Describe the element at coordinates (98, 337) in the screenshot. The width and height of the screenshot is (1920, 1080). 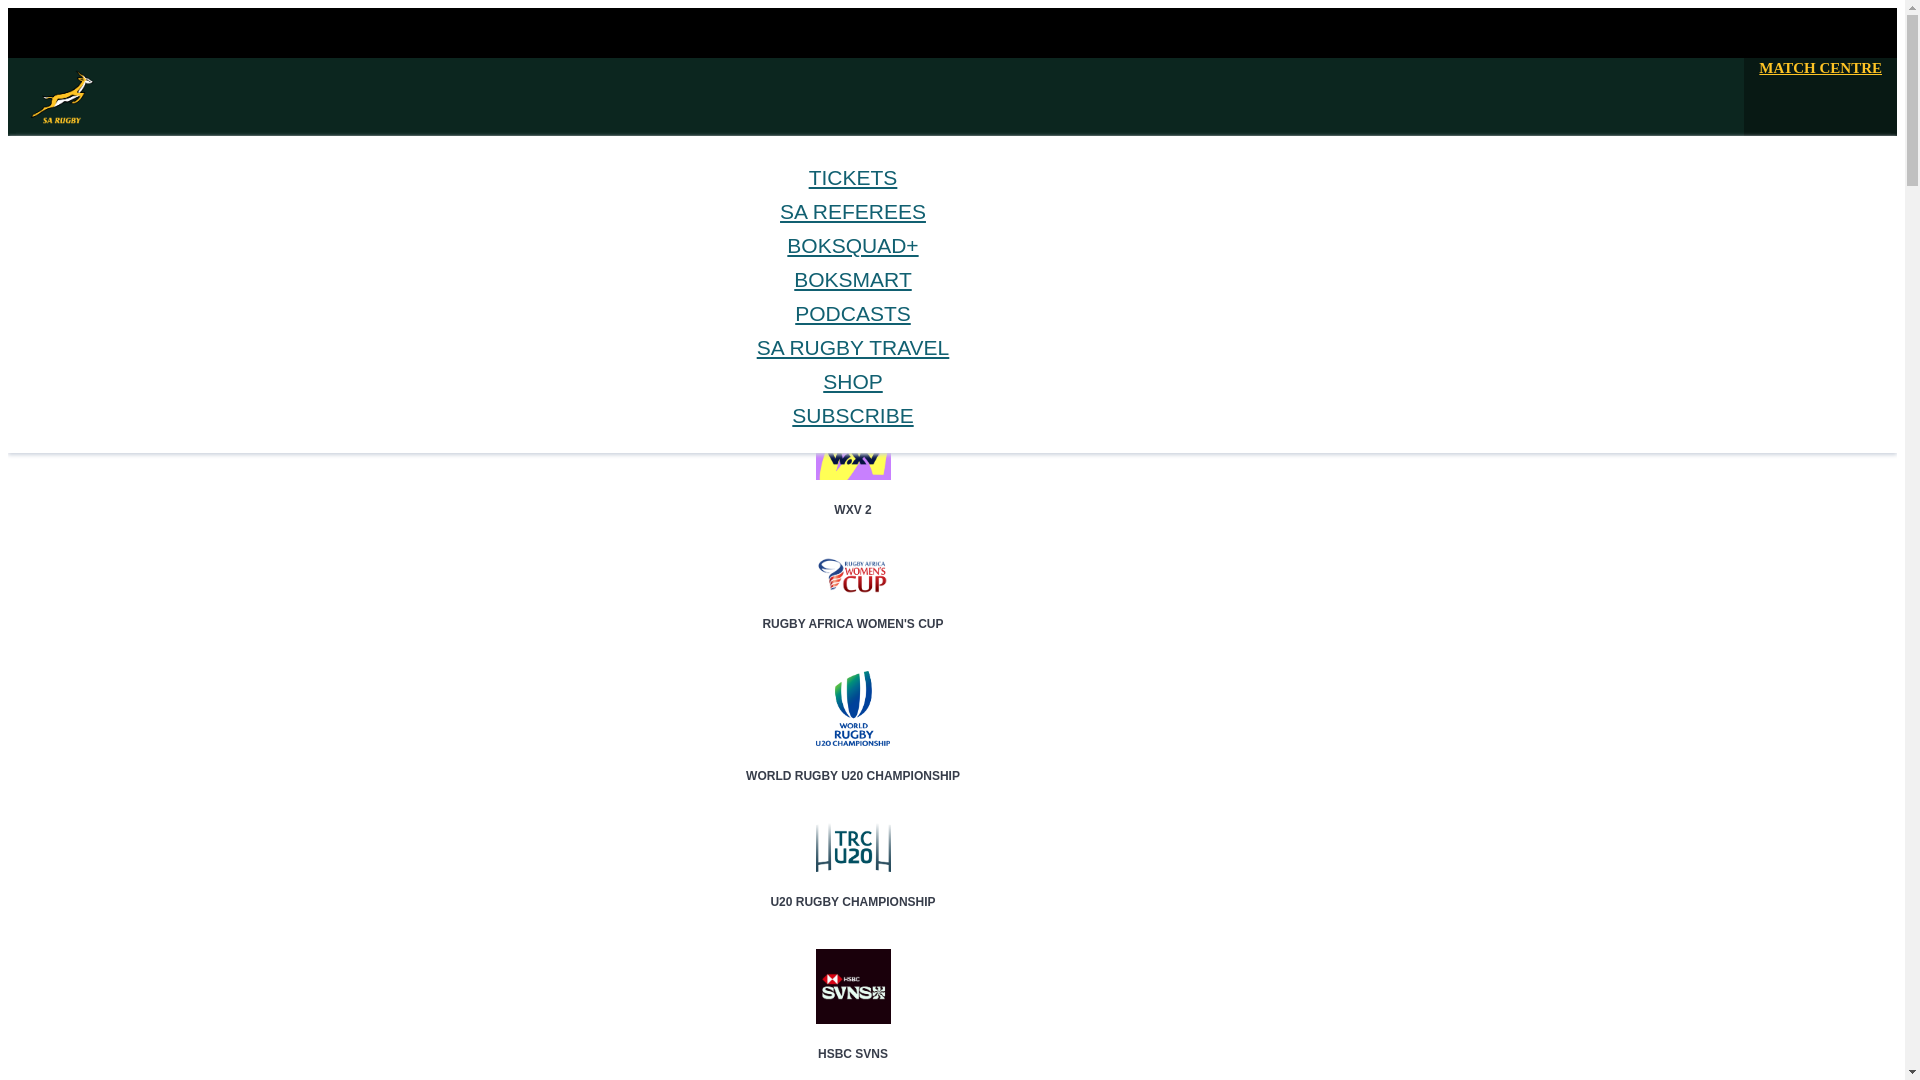
I see `MORE` at that location.